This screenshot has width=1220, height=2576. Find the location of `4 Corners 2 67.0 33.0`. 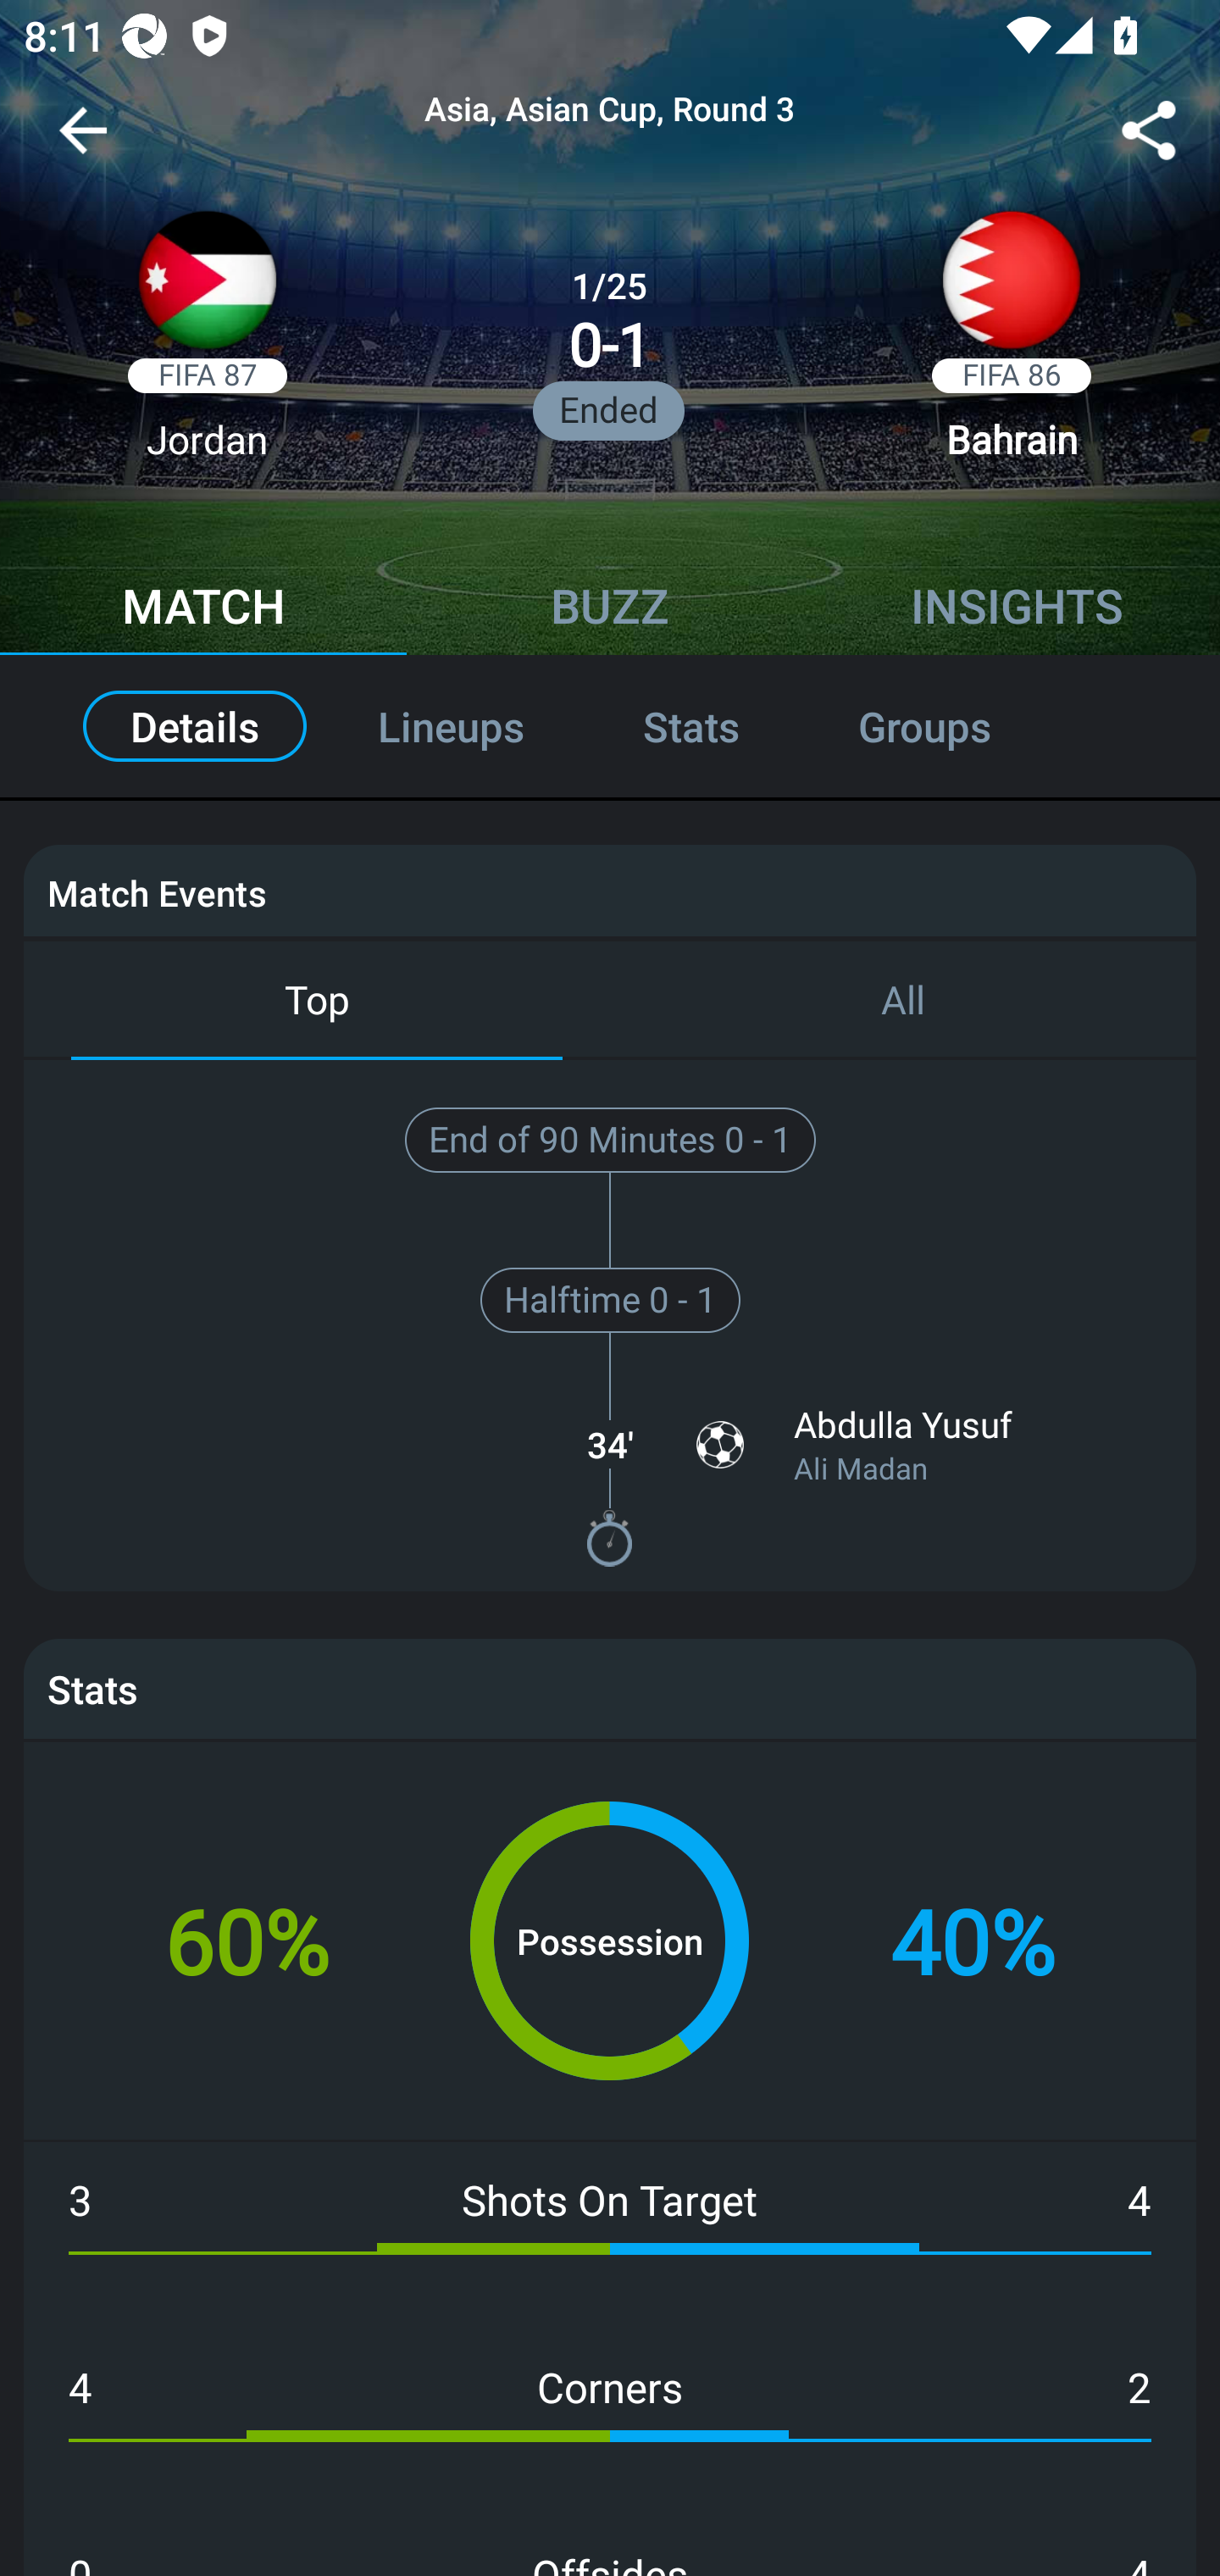

4 Corners 2 67.0 33.0 is located at coordinates (610, 2423).